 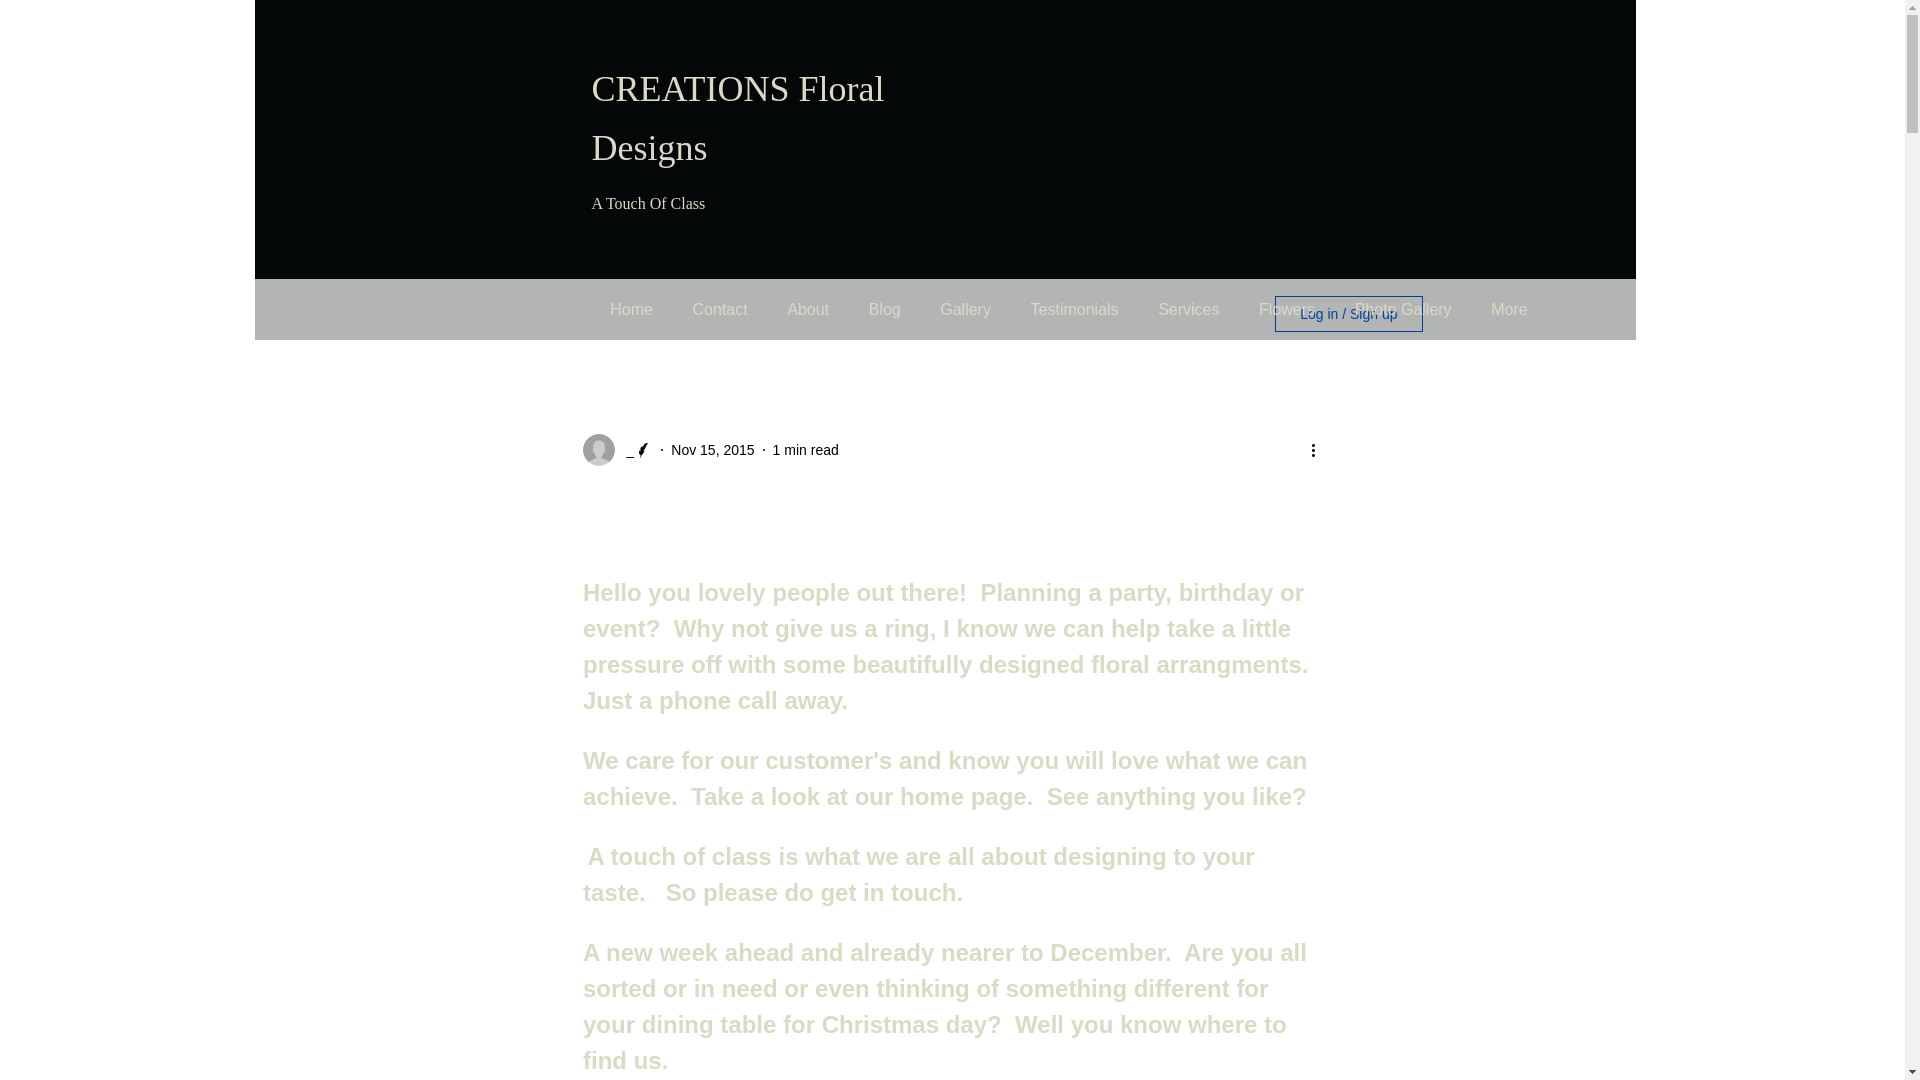 I want to click on More, so click(x=1508, y=310).